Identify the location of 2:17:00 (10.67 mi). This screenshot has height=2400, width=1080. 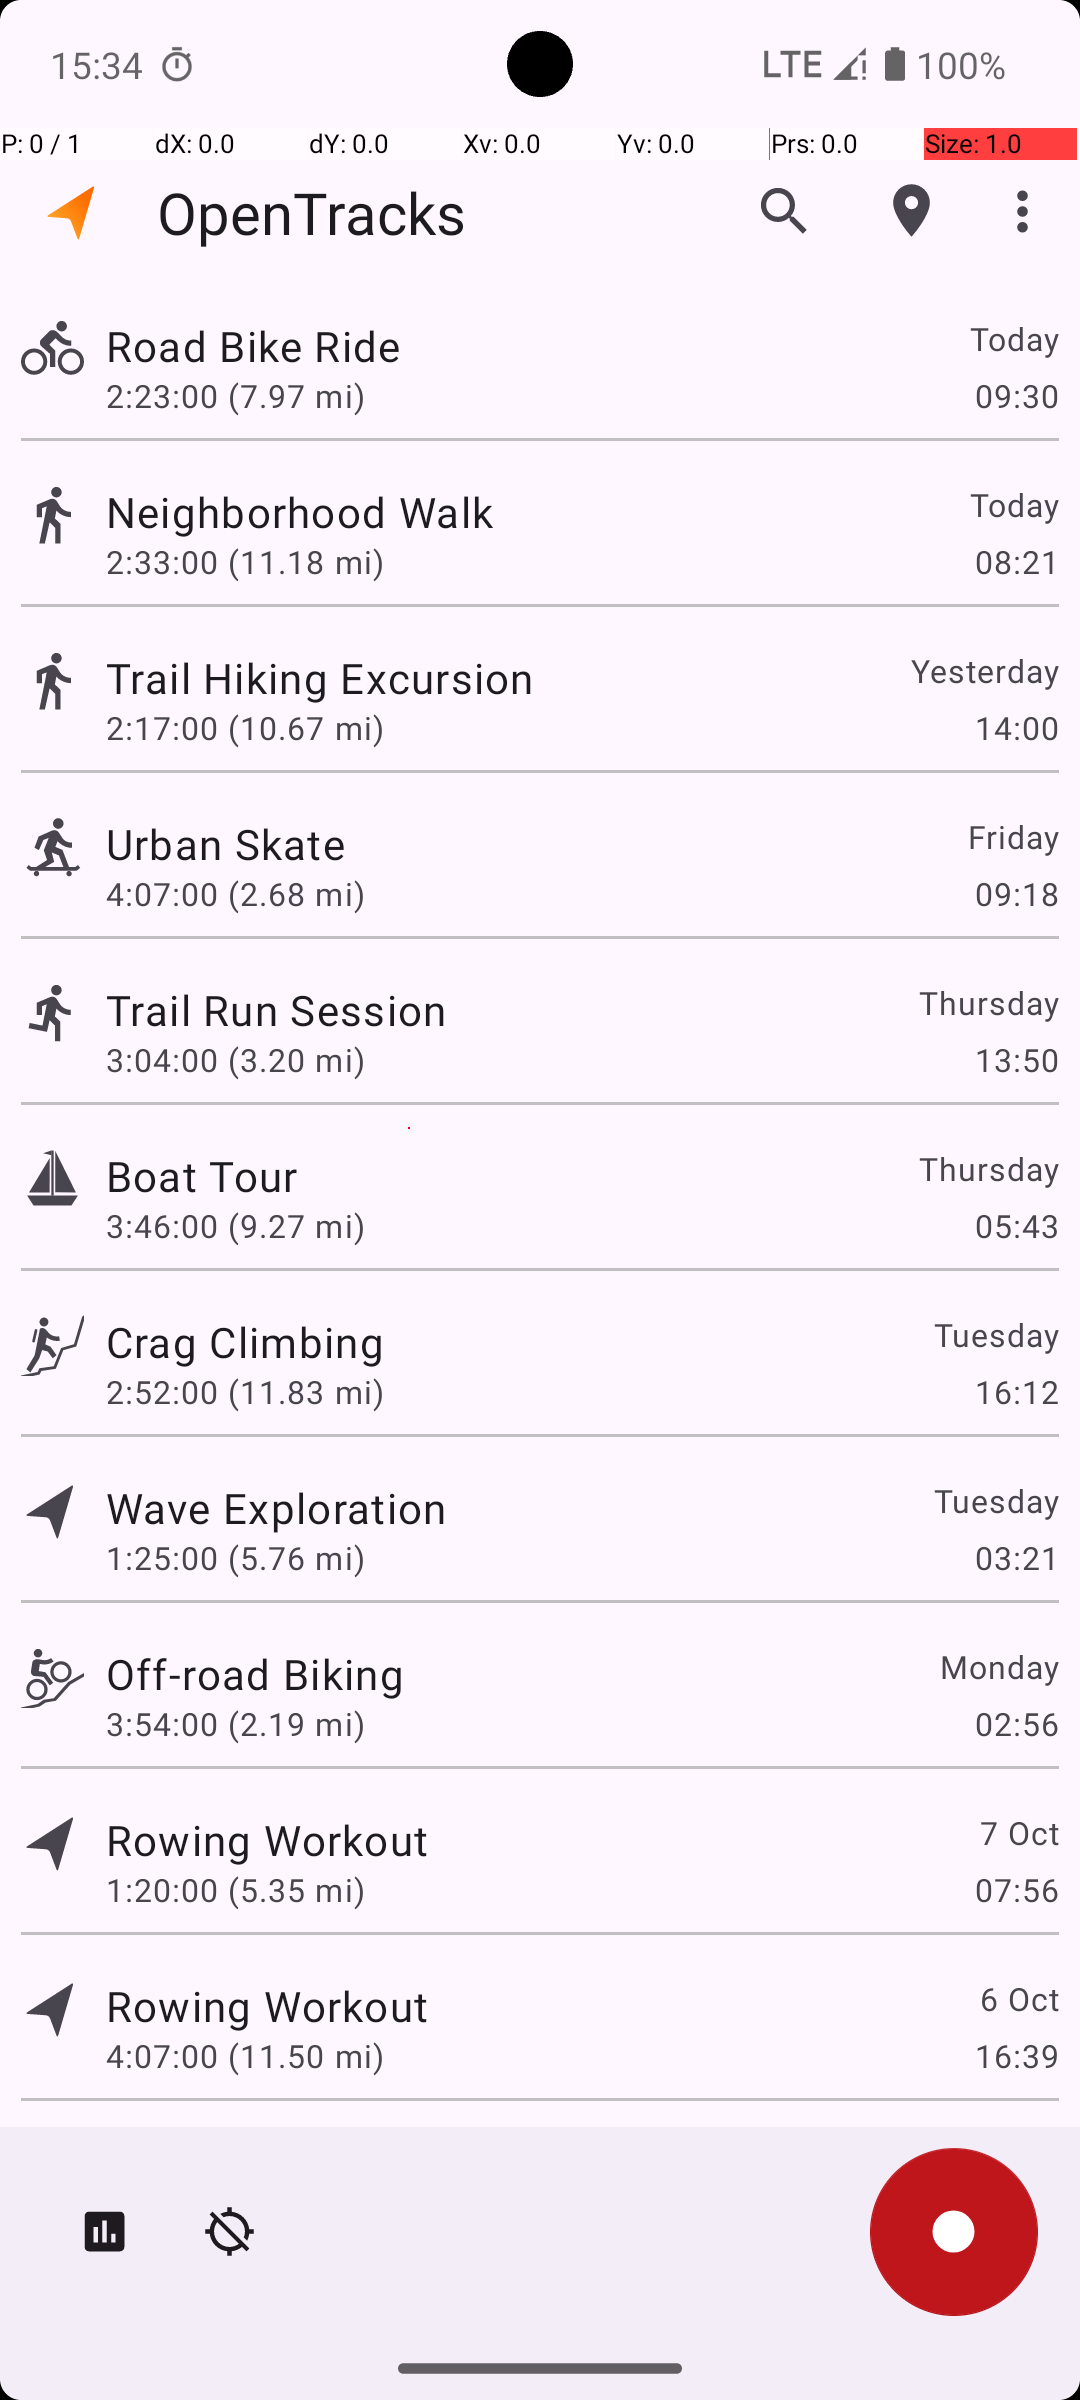
(244, 728).